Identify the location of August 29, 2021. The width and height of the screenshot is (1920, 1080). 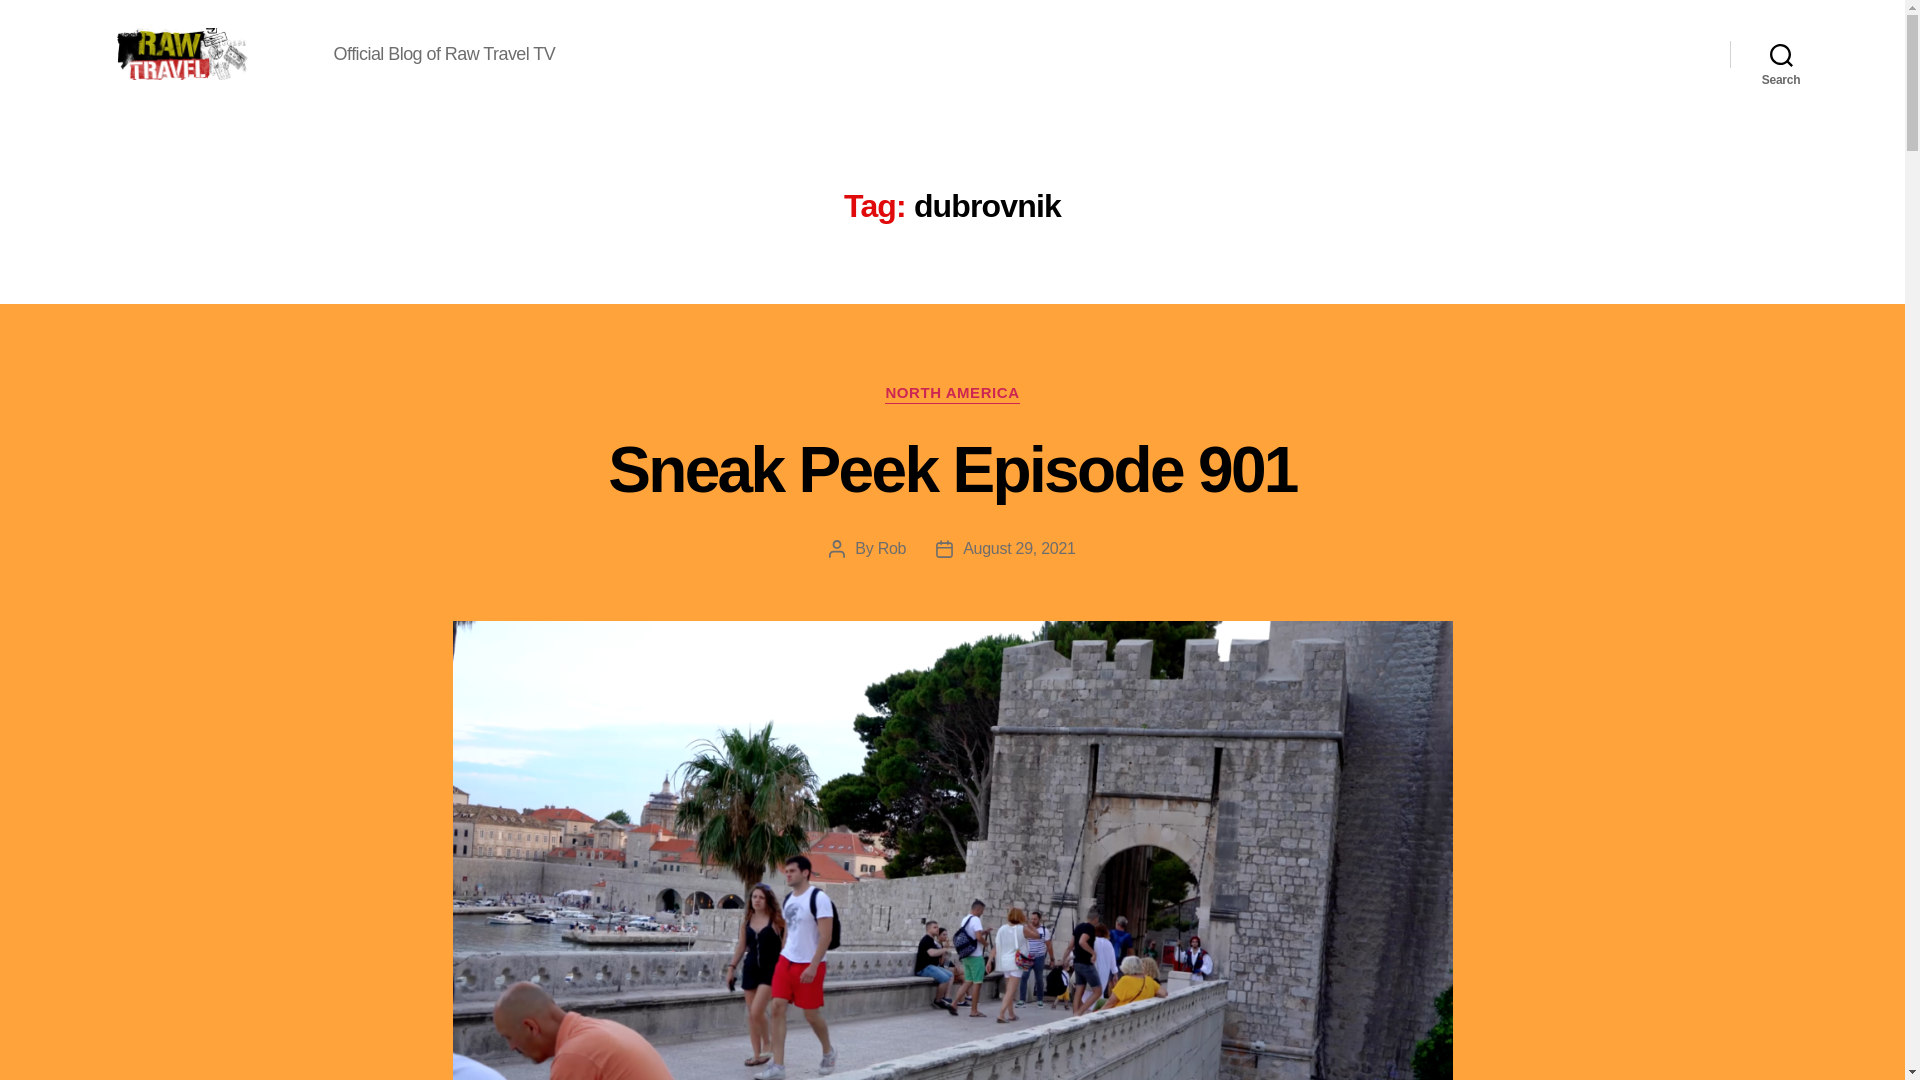
(1019, 548).